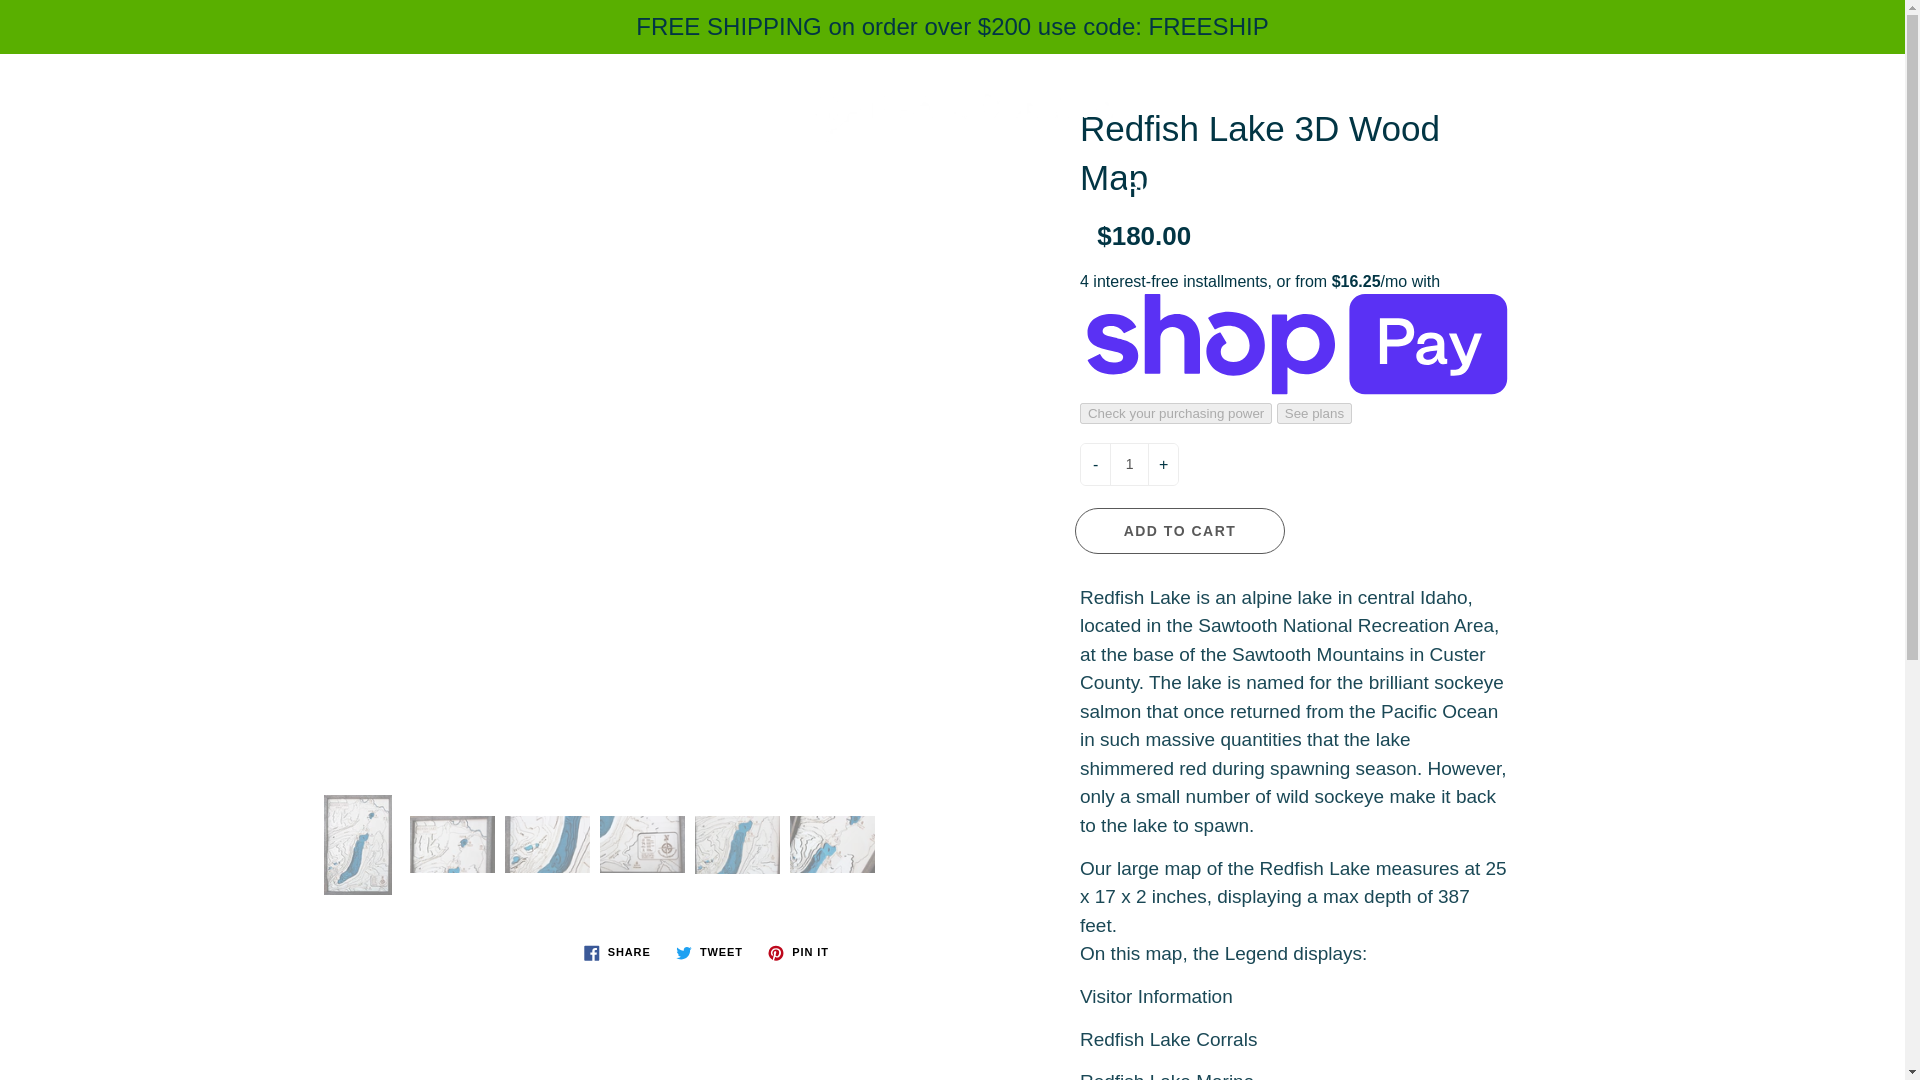 The height and width of the screenshot is (1080, 1920). I want to click on Share on Facebook, so click(617, 952).